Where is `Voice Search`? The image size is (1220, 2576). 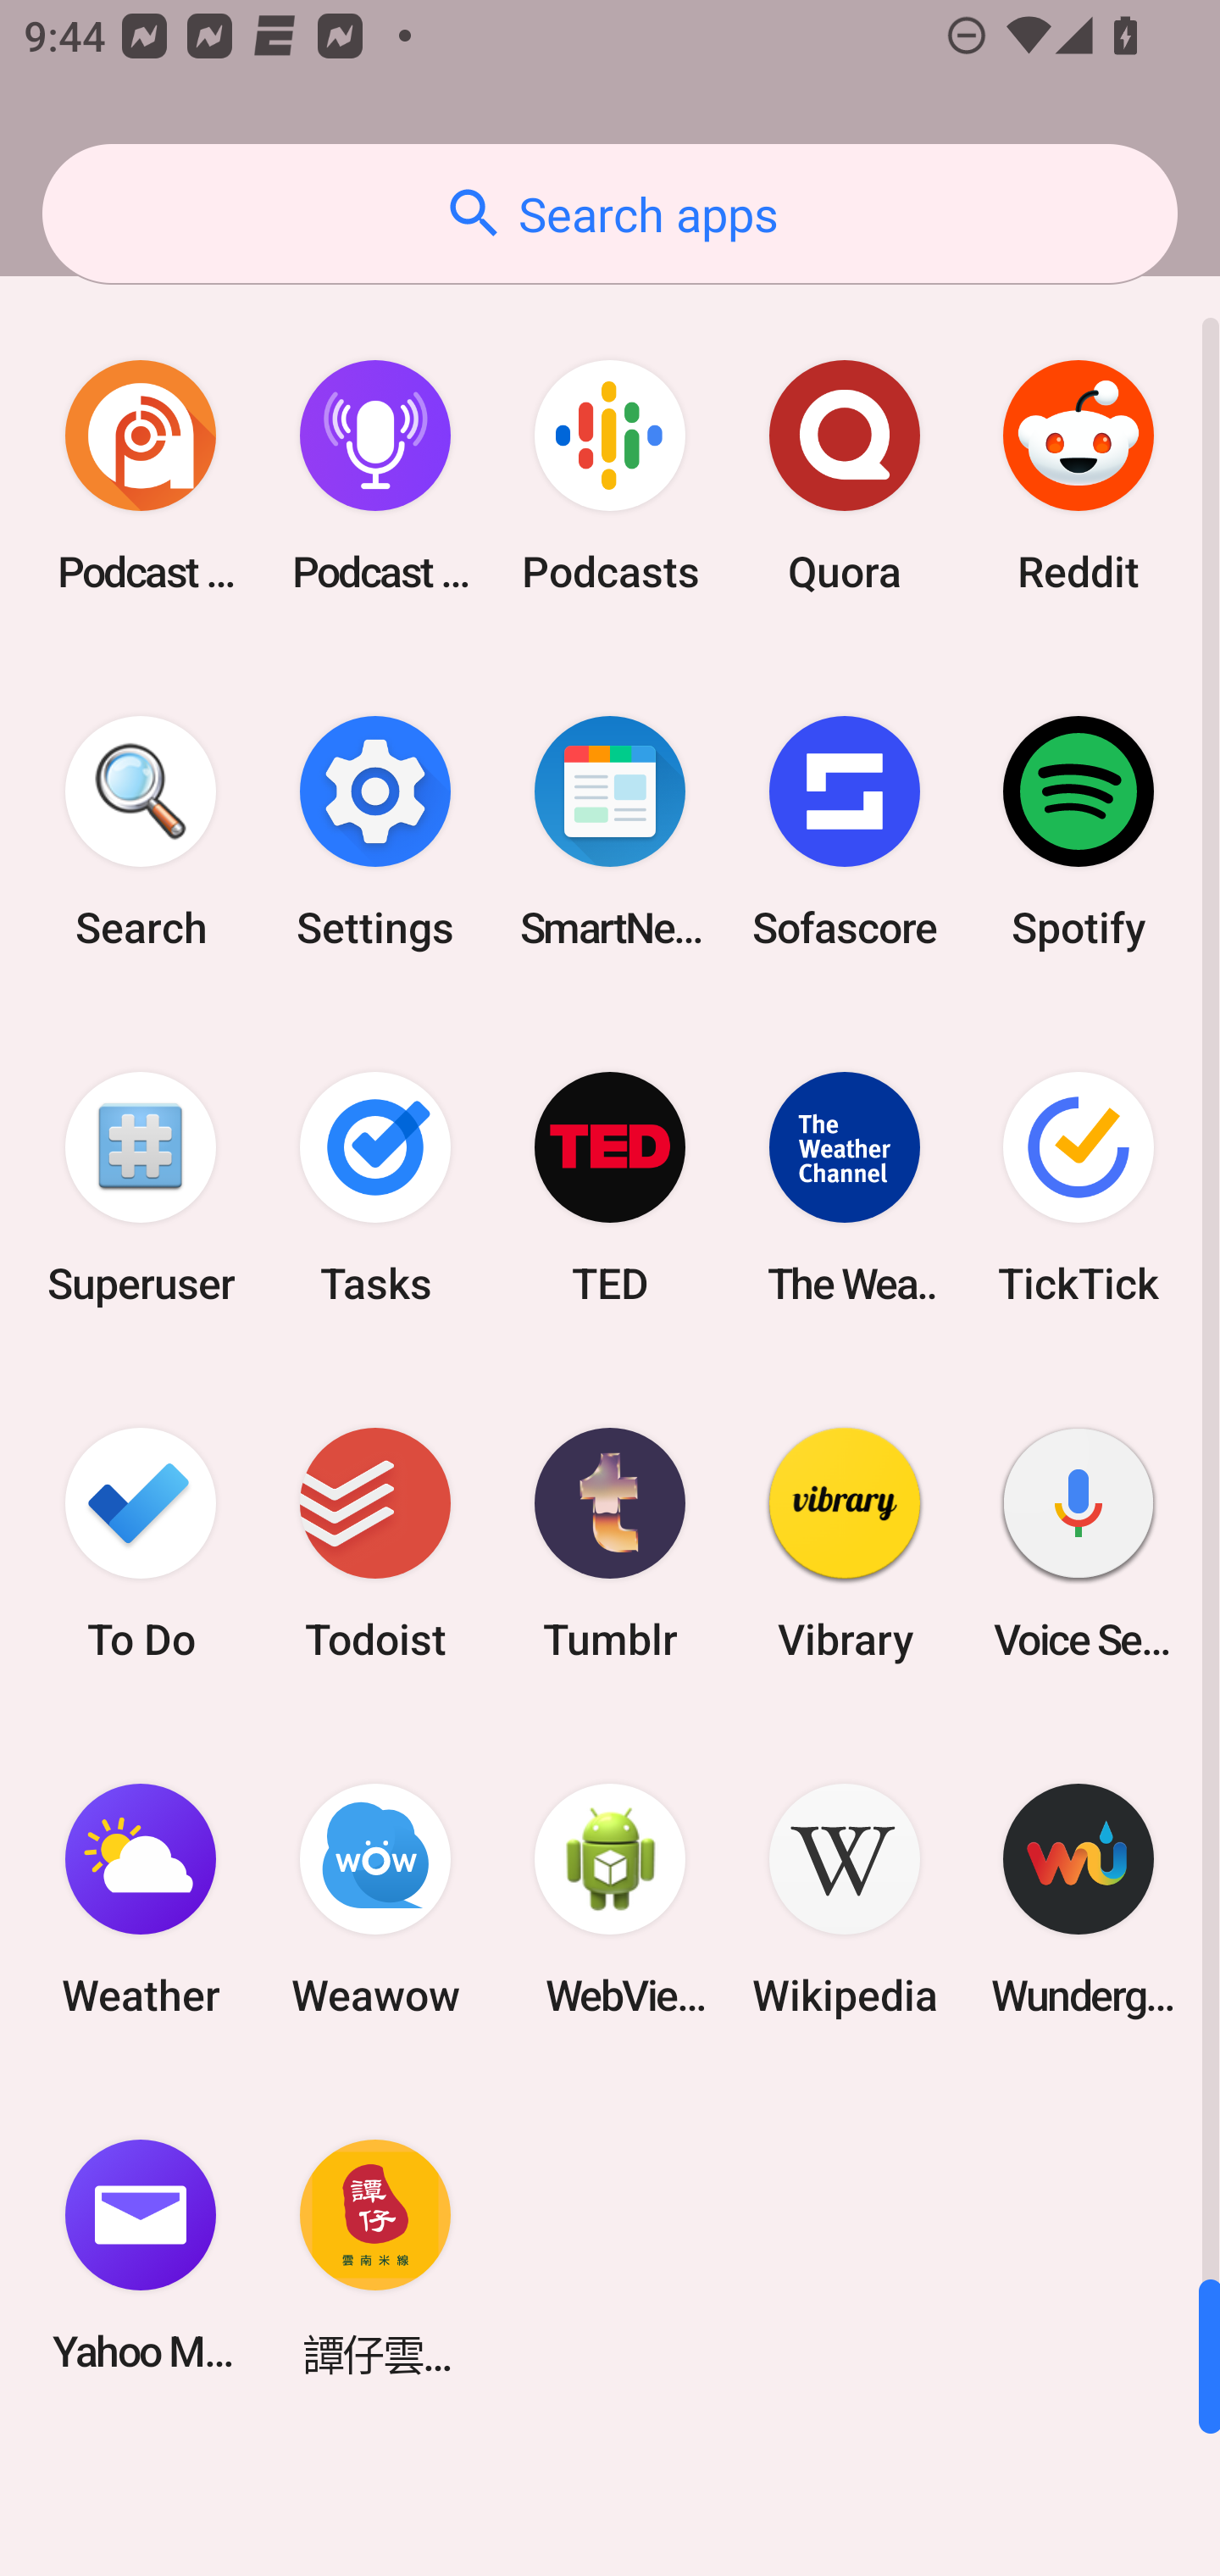 Voice Search is located at coordinates (1079, 1542).